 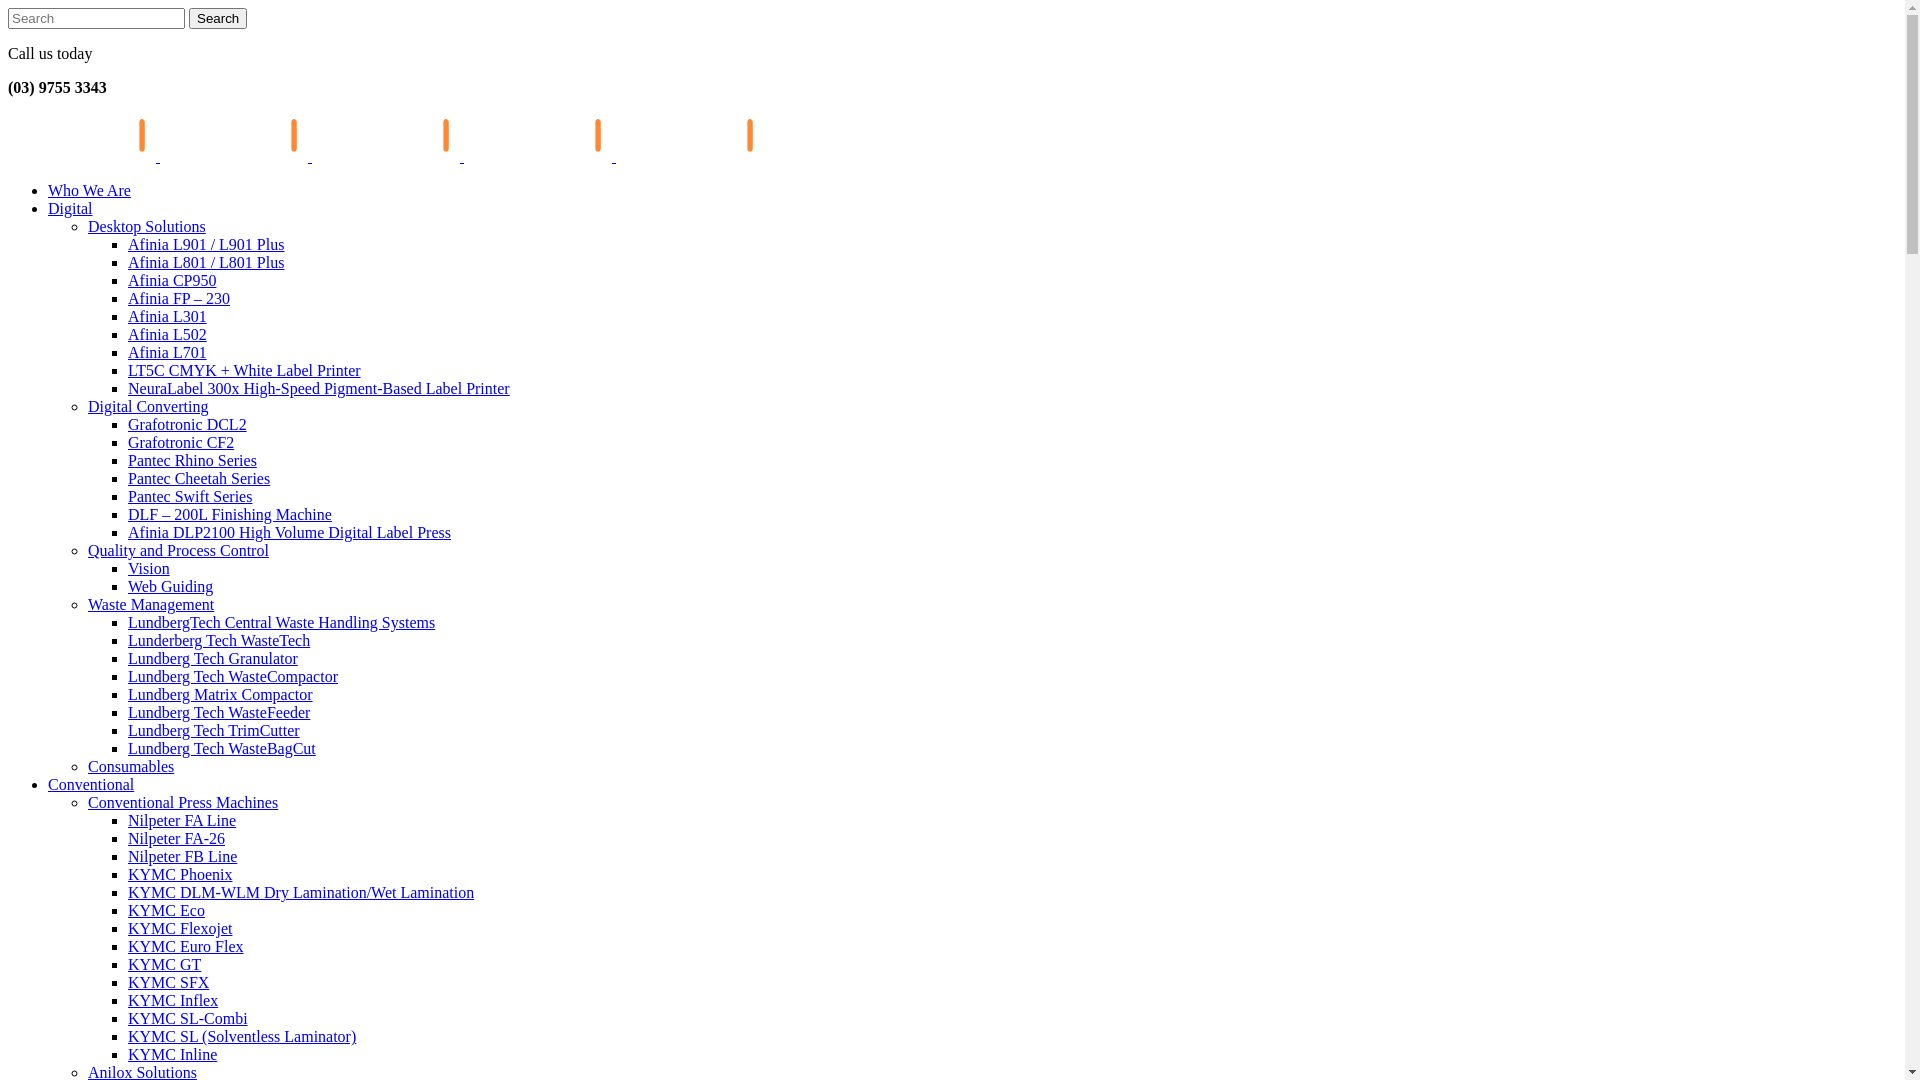 What do you see at coordinates (220, 694) in the screenshot?
I see `Lundberg Matrix Compactor` at bounding box center [220, 694].